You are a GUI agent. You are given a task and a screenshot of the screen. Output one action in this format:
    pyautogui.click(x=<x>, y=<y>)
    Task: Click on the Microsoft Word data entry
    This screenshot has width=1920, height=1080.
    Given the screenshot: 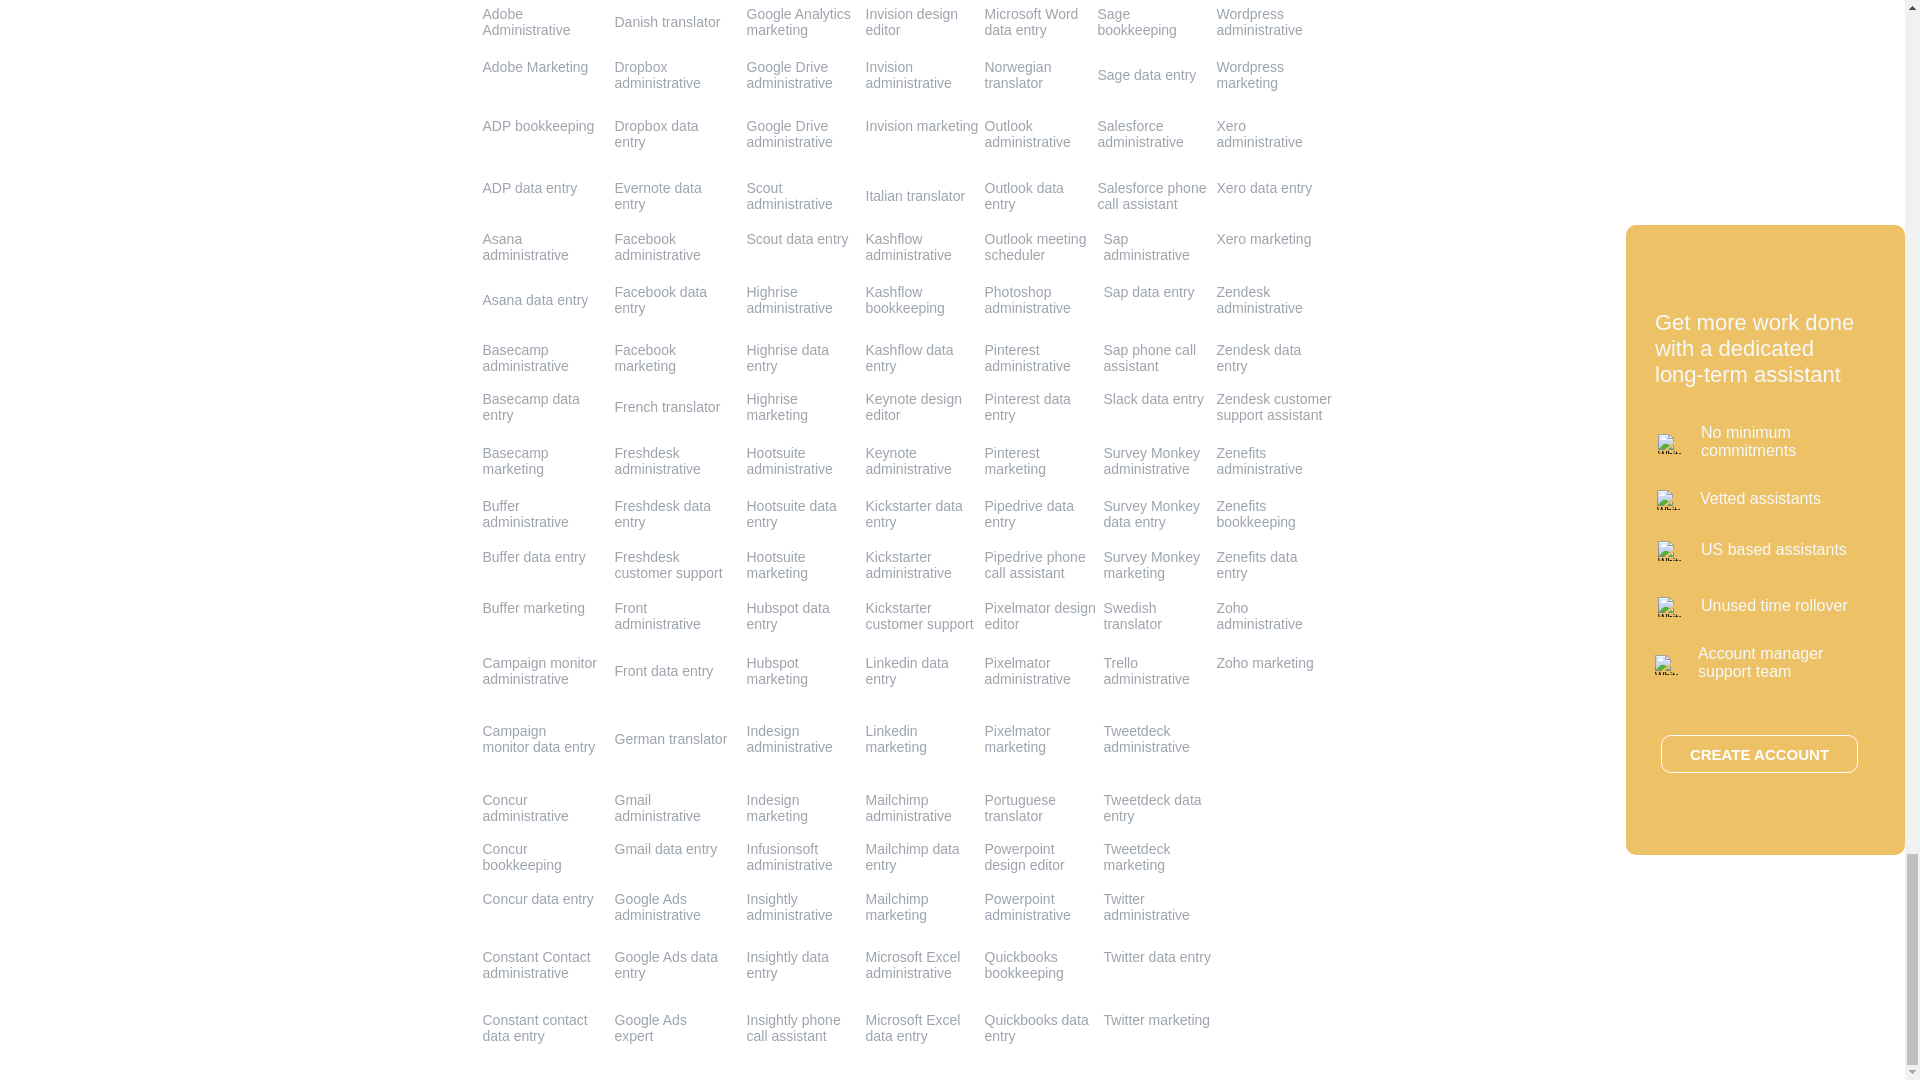 What is the action you would take?
    pyautogui.click(x=1030, y=22)
    